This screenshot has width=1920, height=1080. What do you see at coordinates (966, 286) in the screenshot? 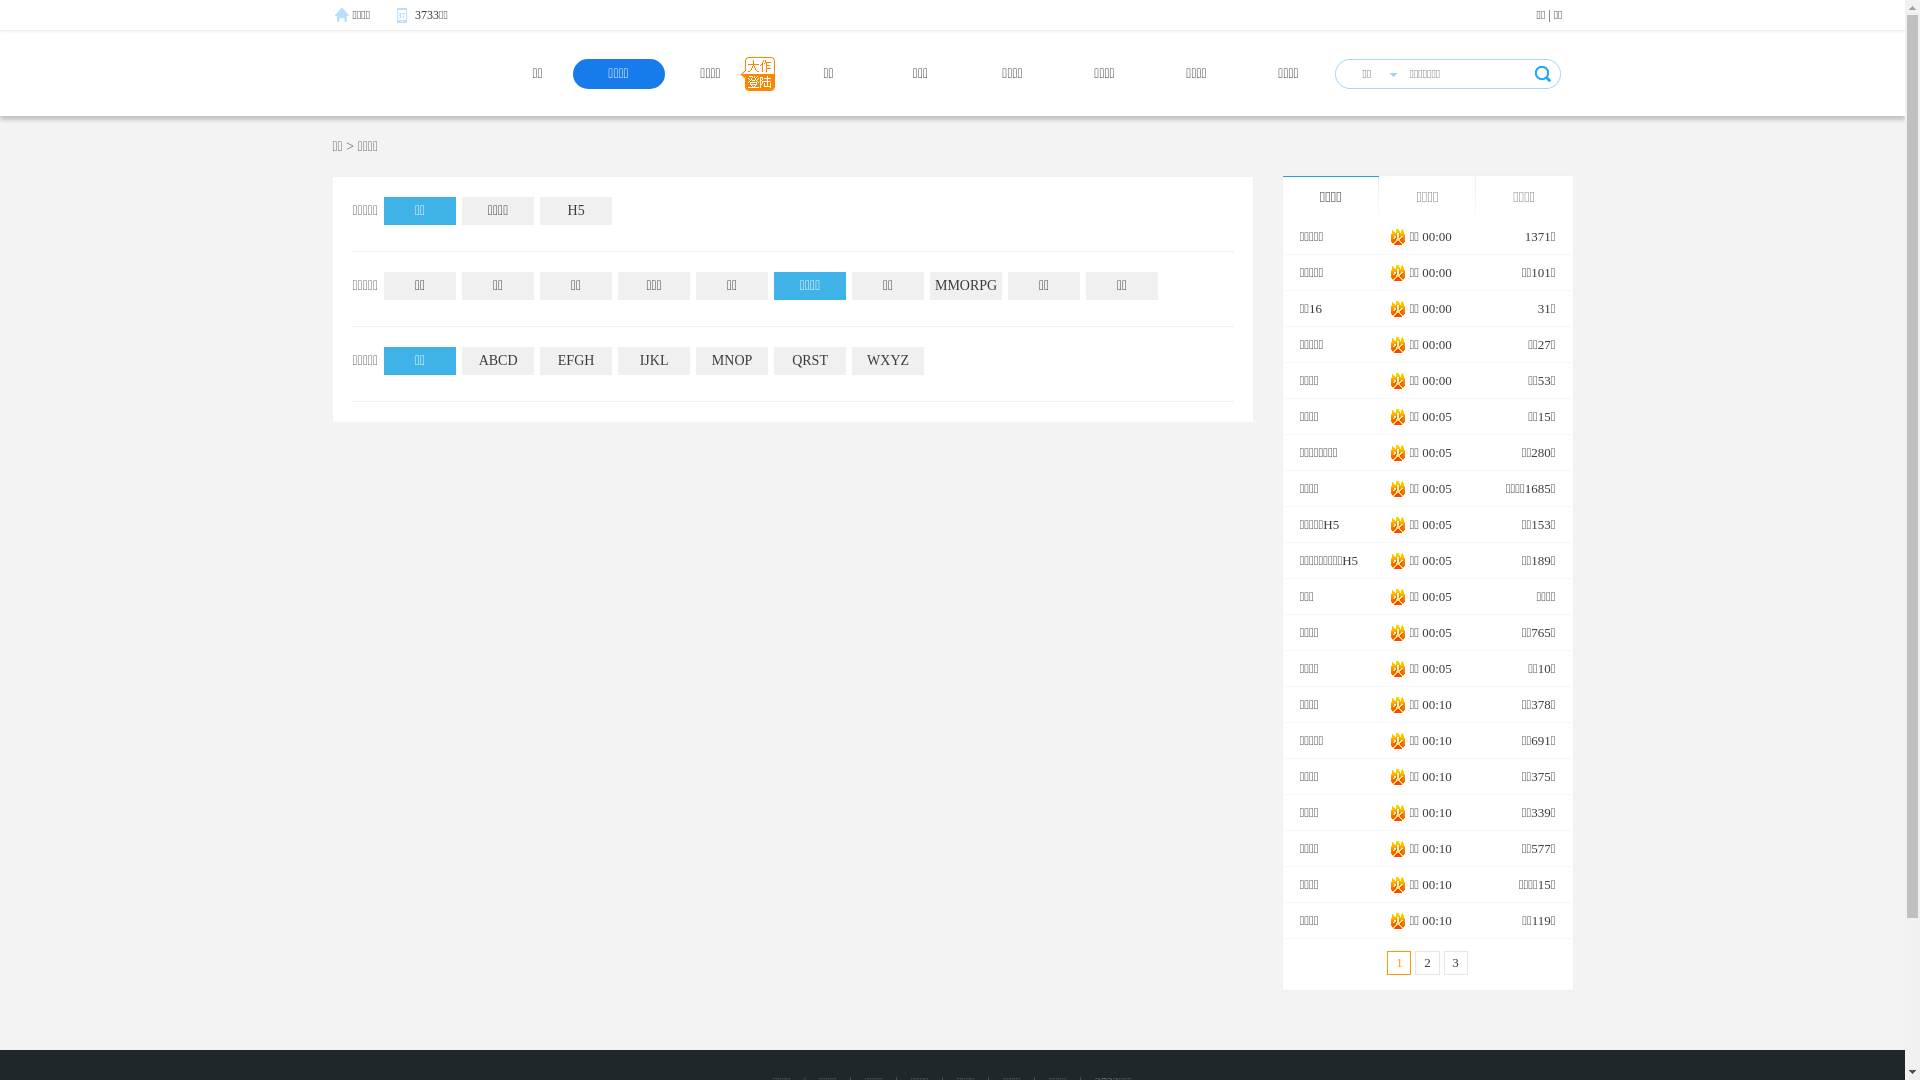
I see `MMORPG` at bounding box center [966, 286].